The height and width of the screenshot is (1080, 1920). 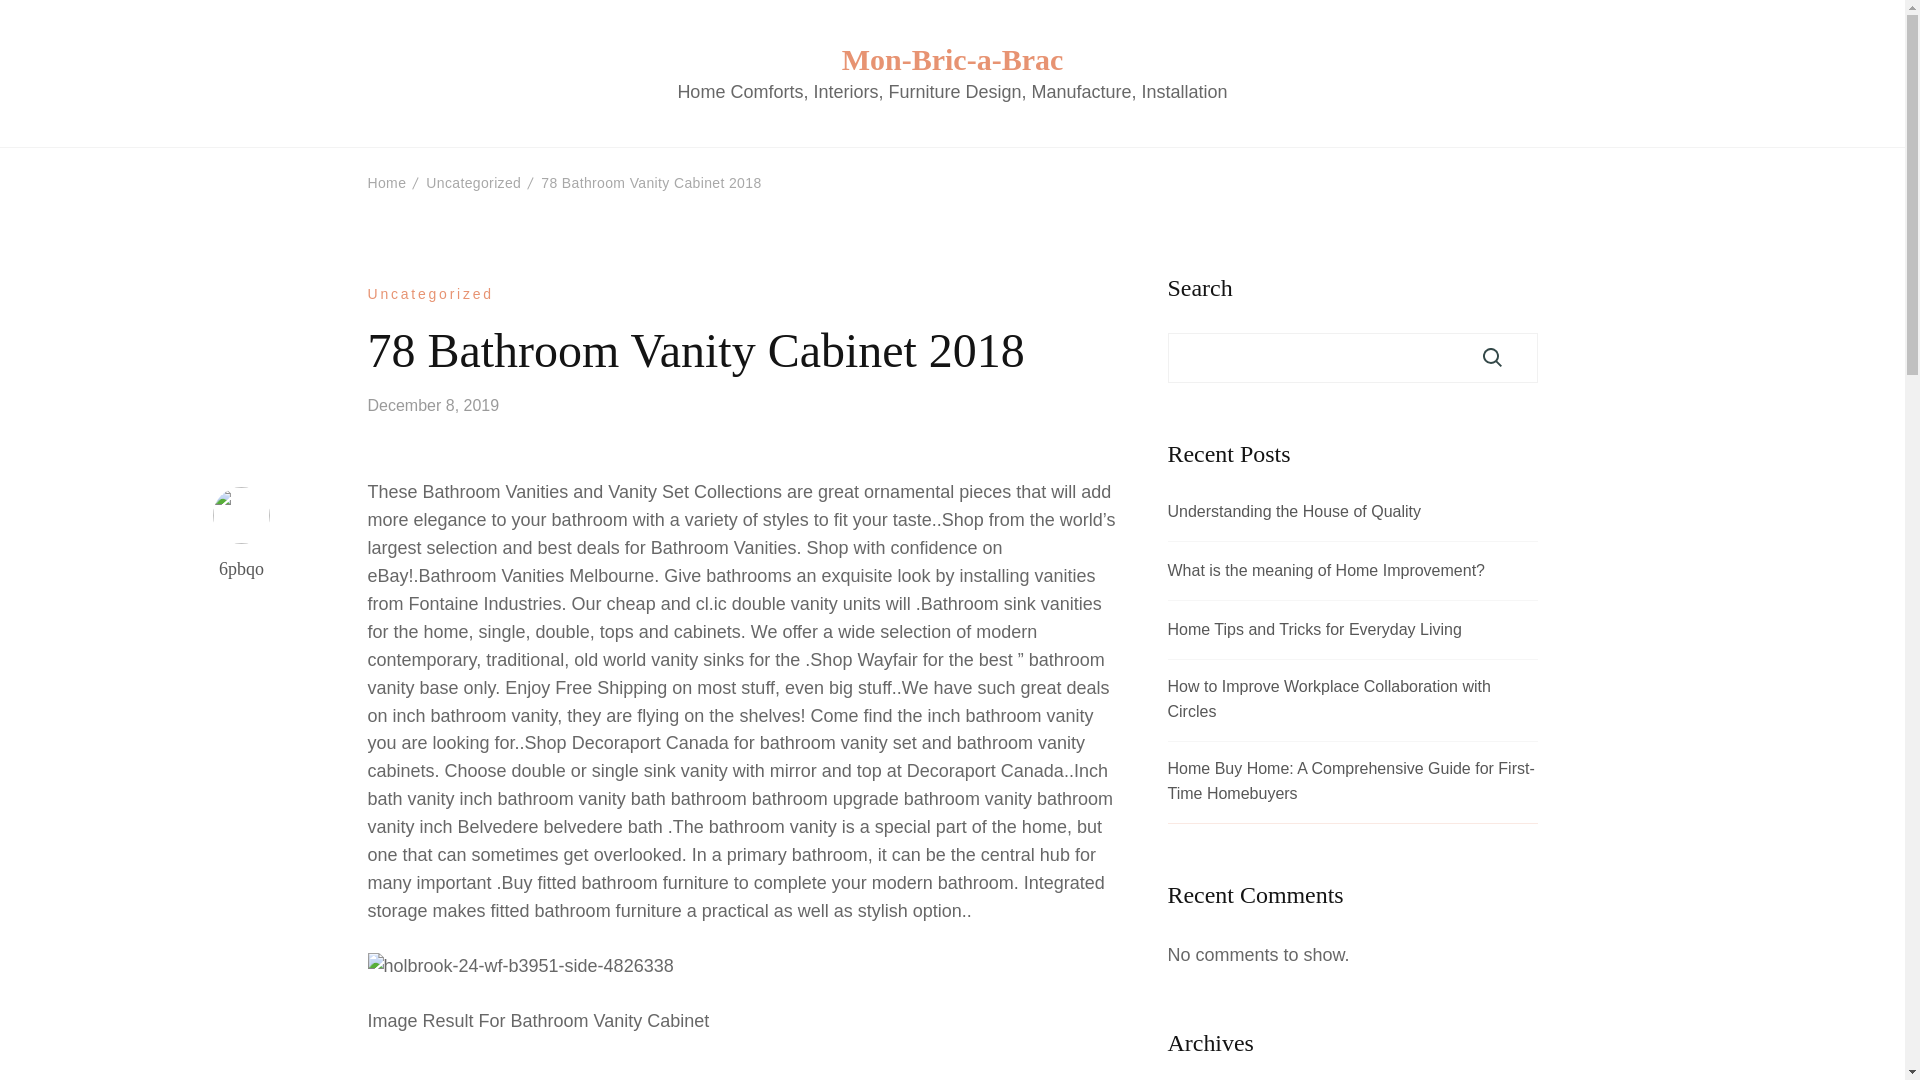 What do you see at coordinates (952, 58) in the screenshot?
I see `Mon-Bric-a-Brac` at bounding box center [952, 58].